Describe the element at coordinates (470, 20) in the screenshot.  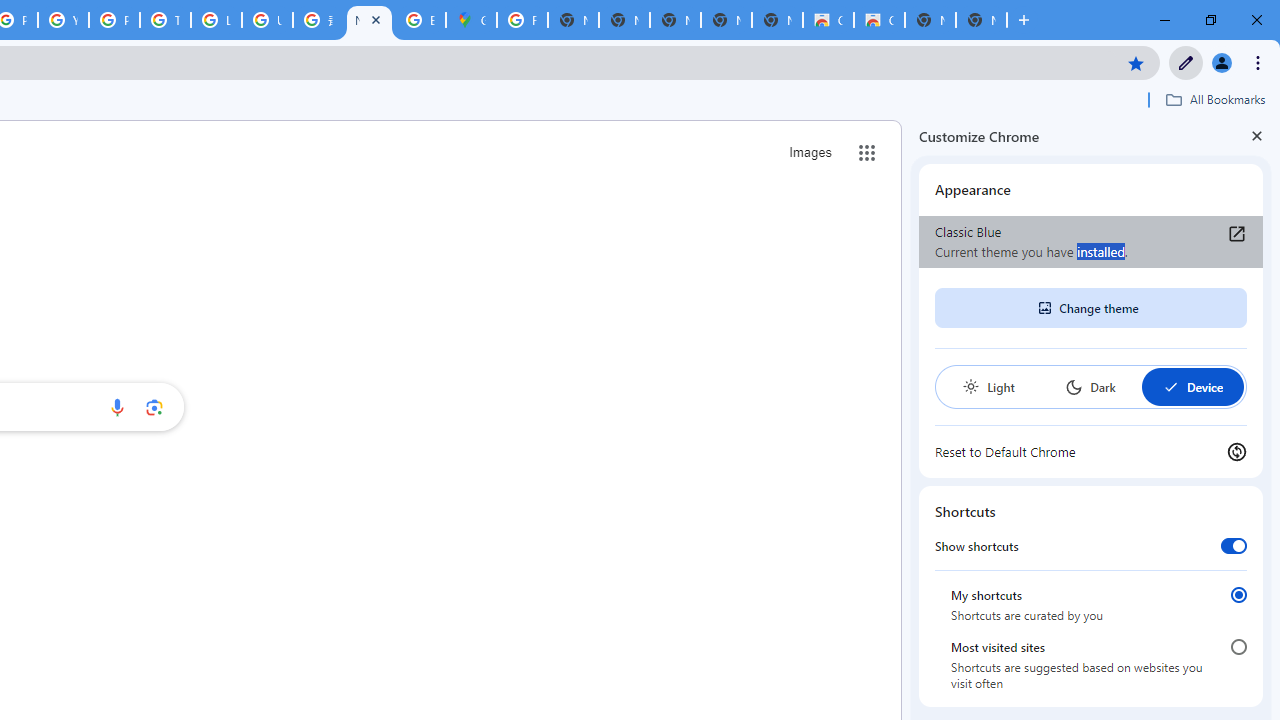
I see `Google Maps` at that location.